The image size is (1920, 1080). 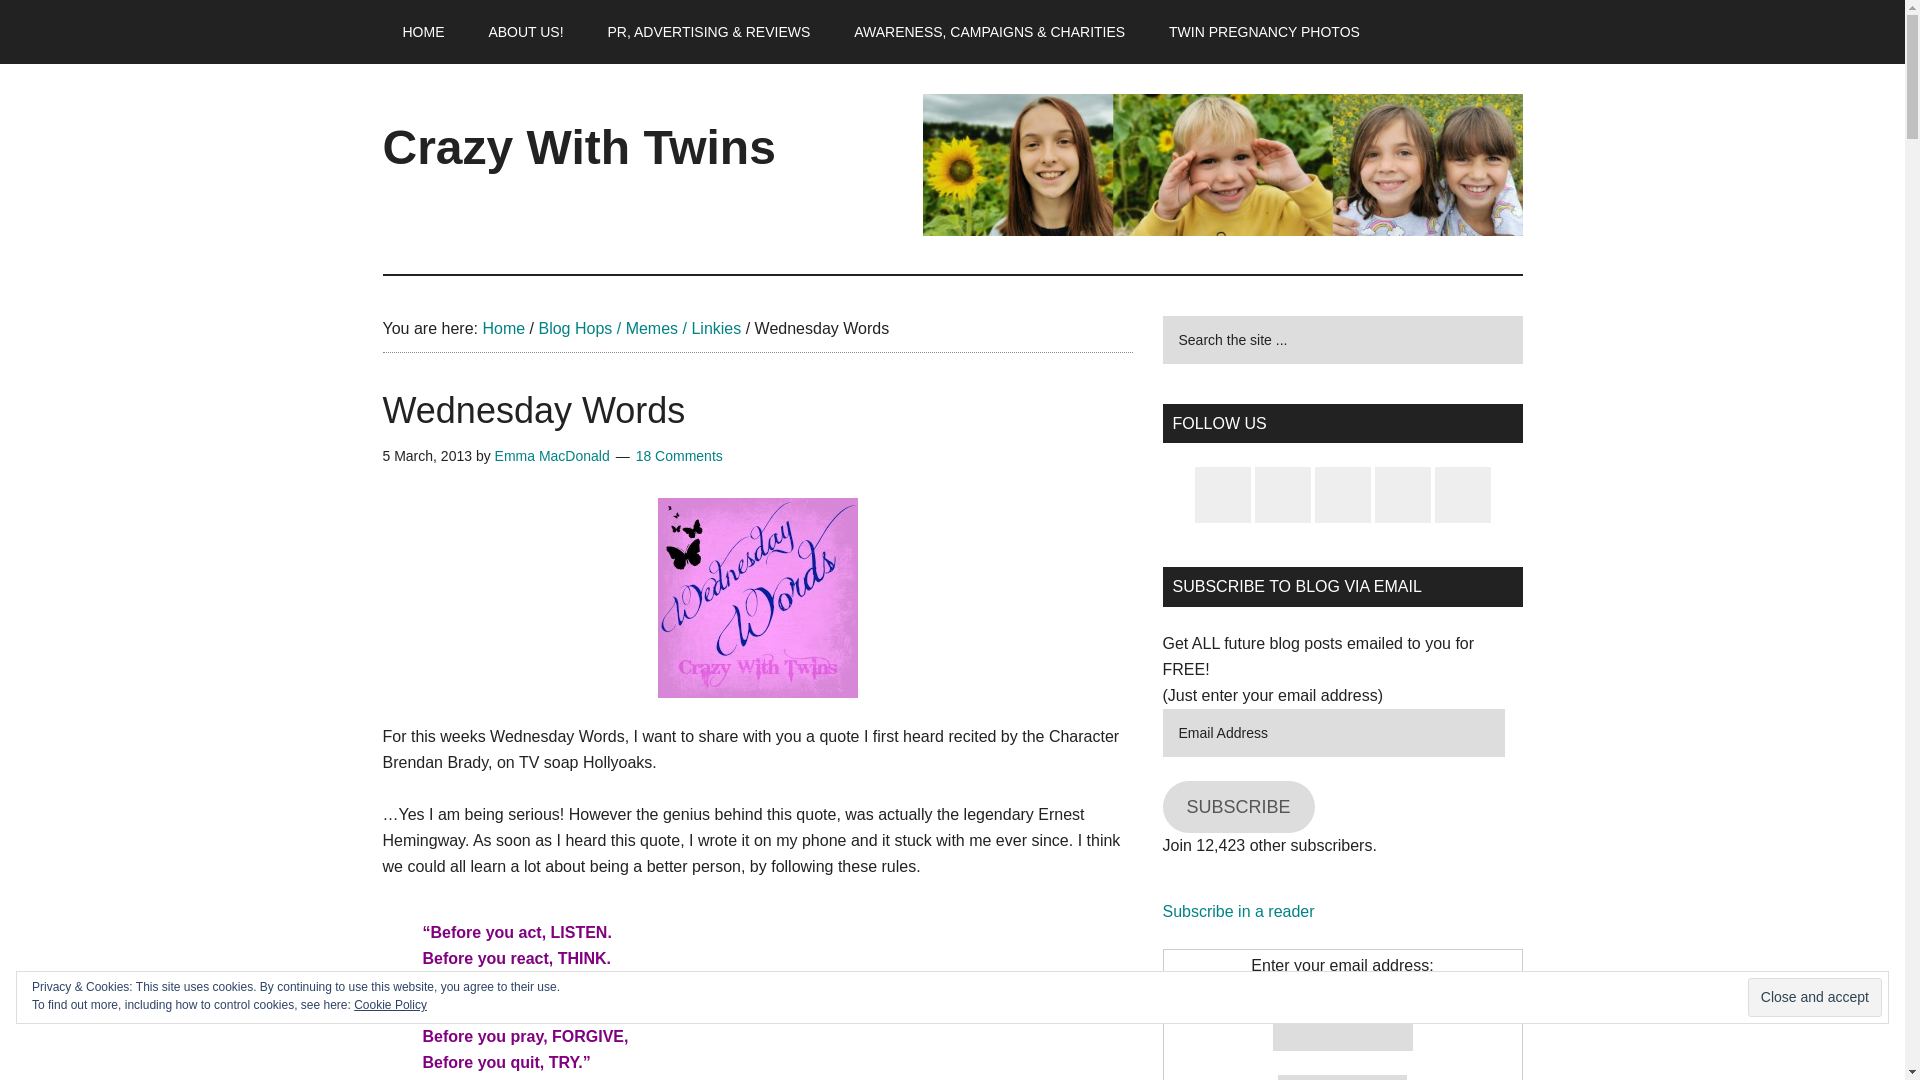 What do you see at coordinates (1264, 32) in the screenshot?
I see `TWIN PREGNANCY PHOTOS` at bounding box center [1264, 32].